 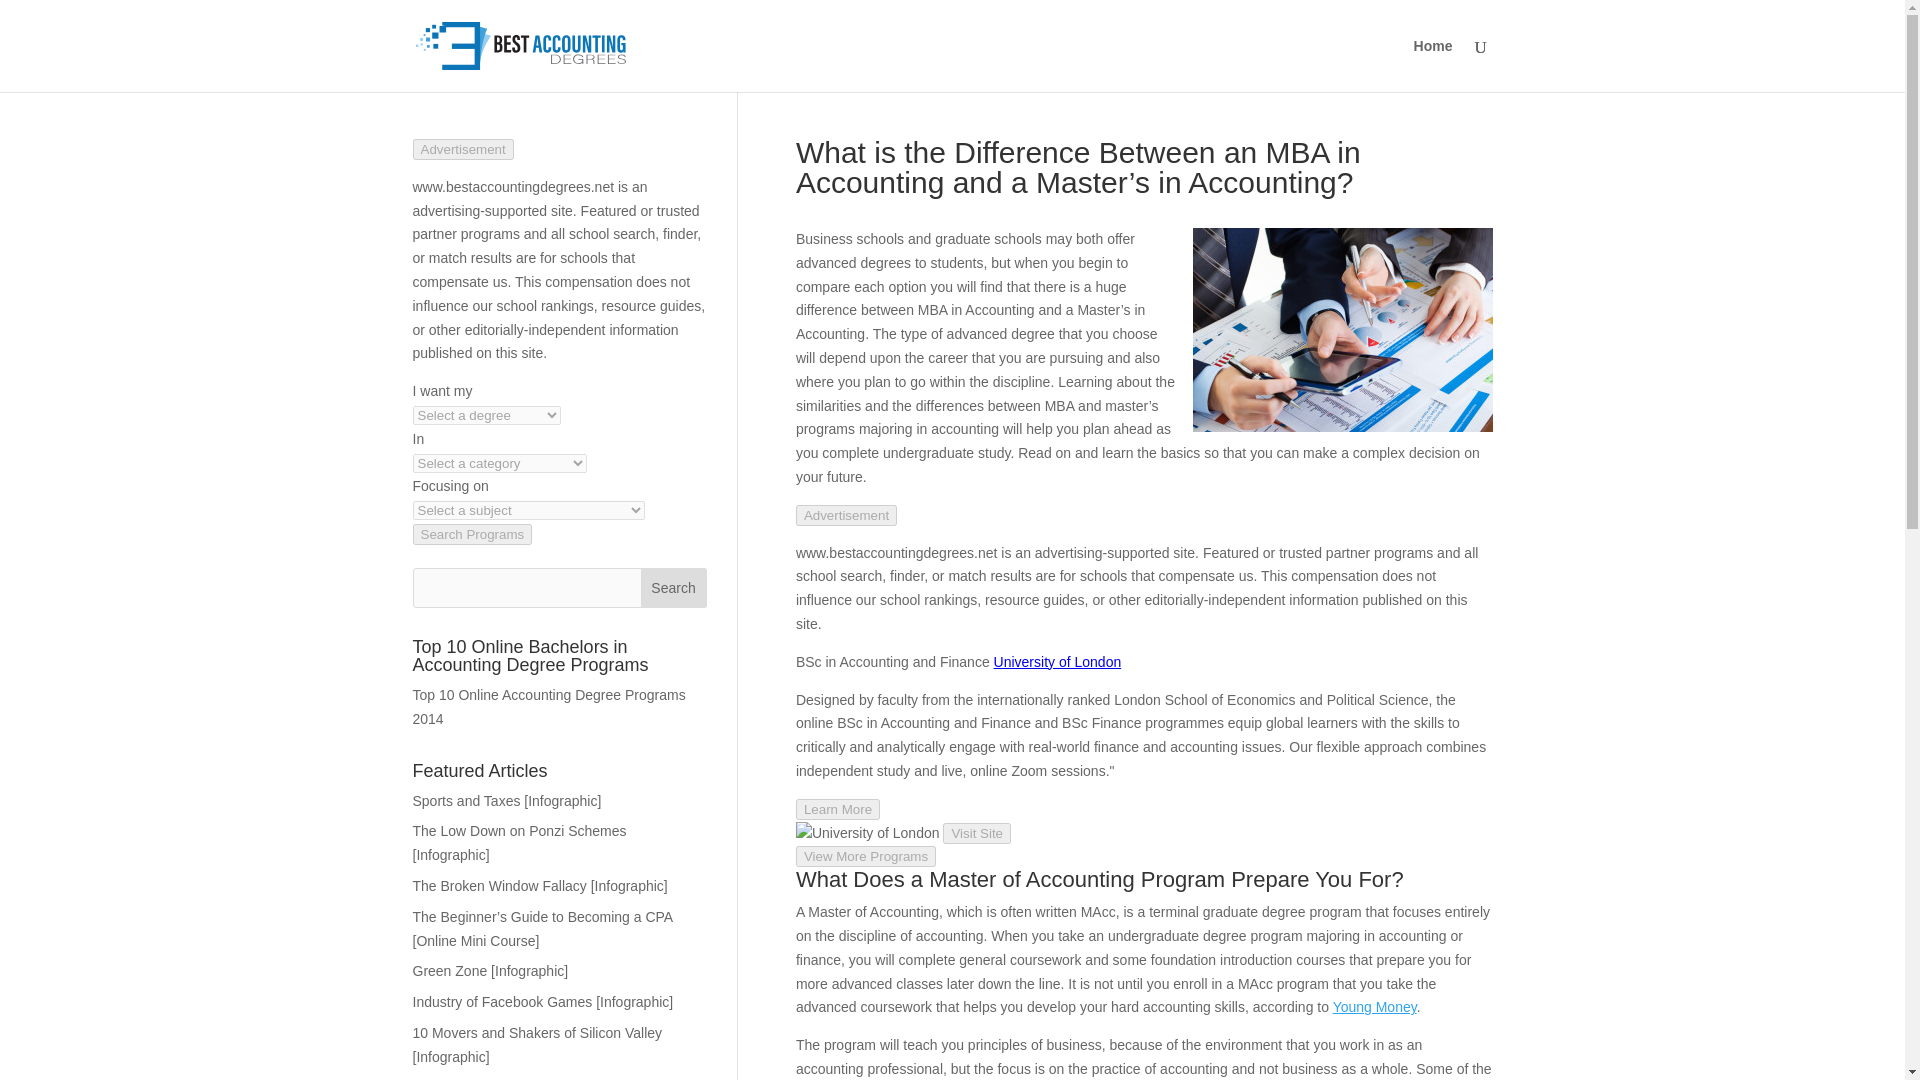 I want to click on Search, so click(x=674, y=588).